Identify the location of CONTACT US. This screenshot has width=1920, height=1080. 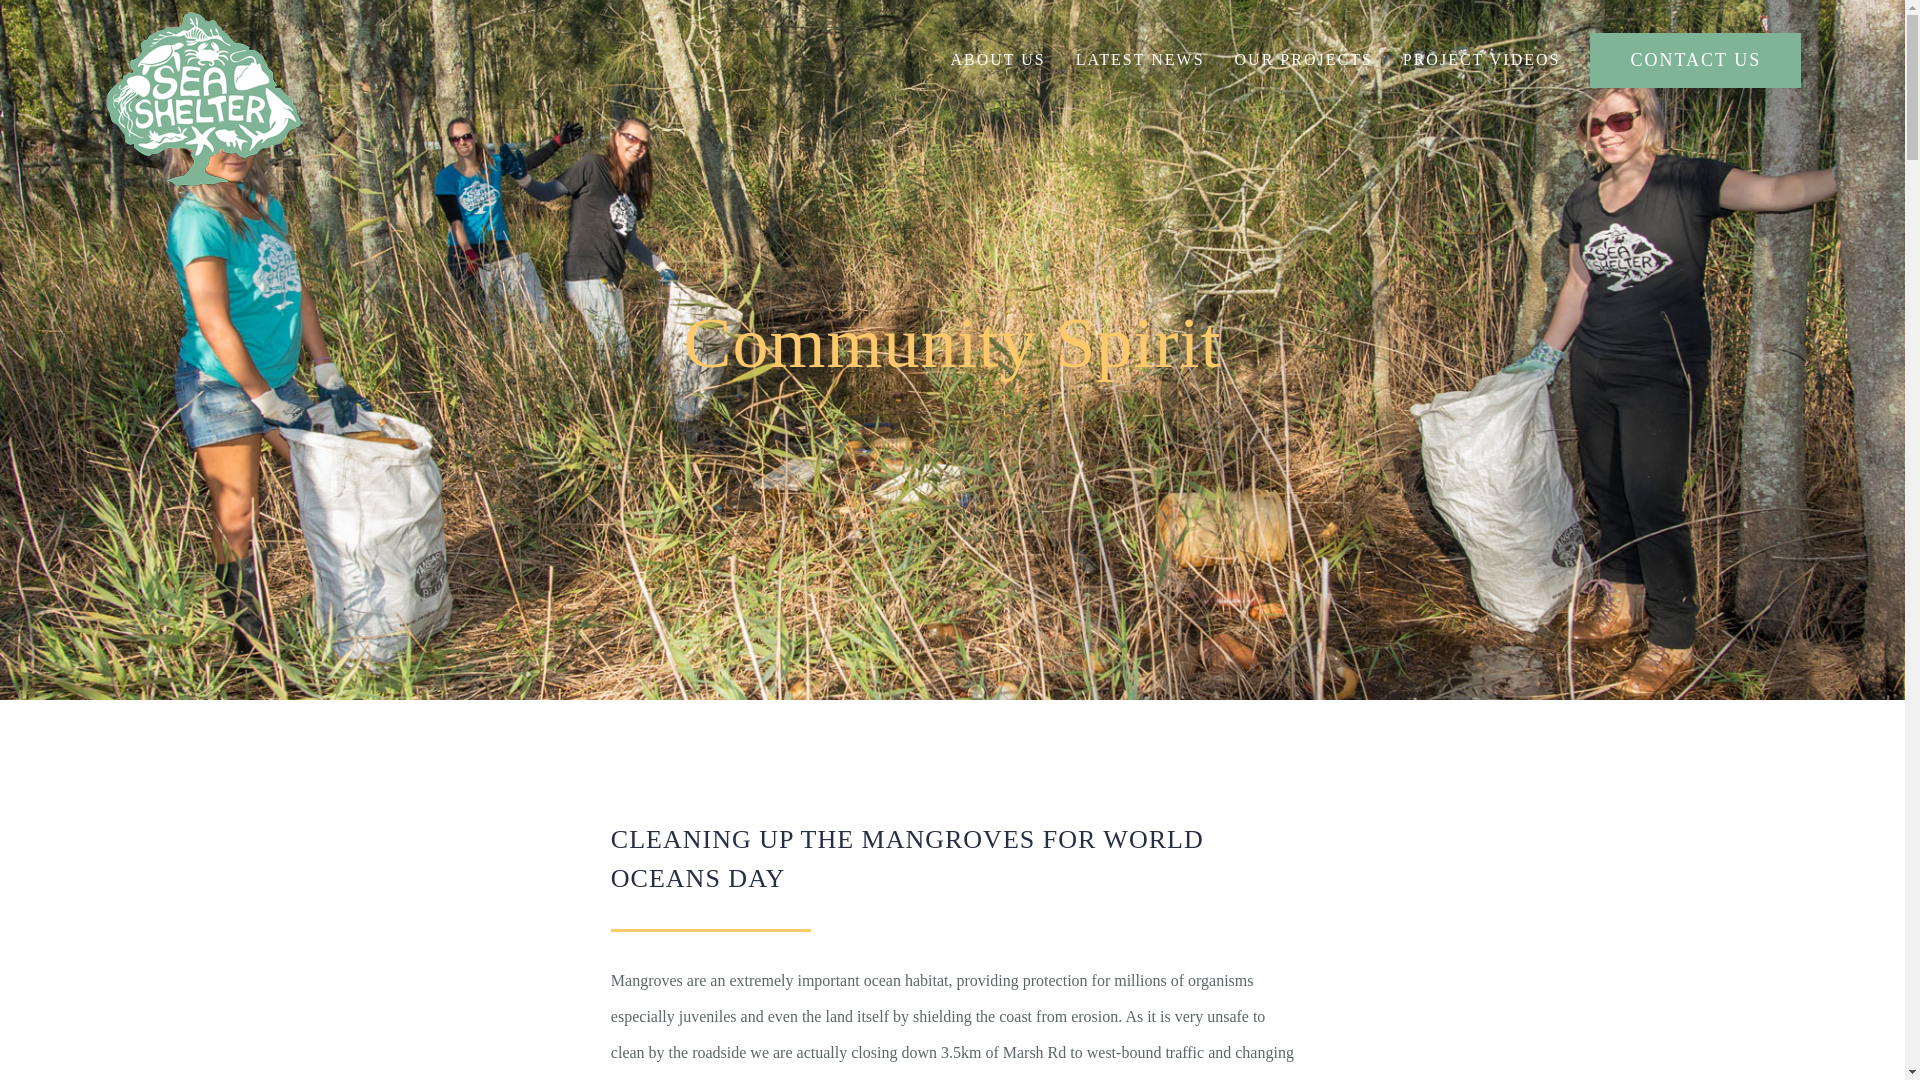
(1694, 60).